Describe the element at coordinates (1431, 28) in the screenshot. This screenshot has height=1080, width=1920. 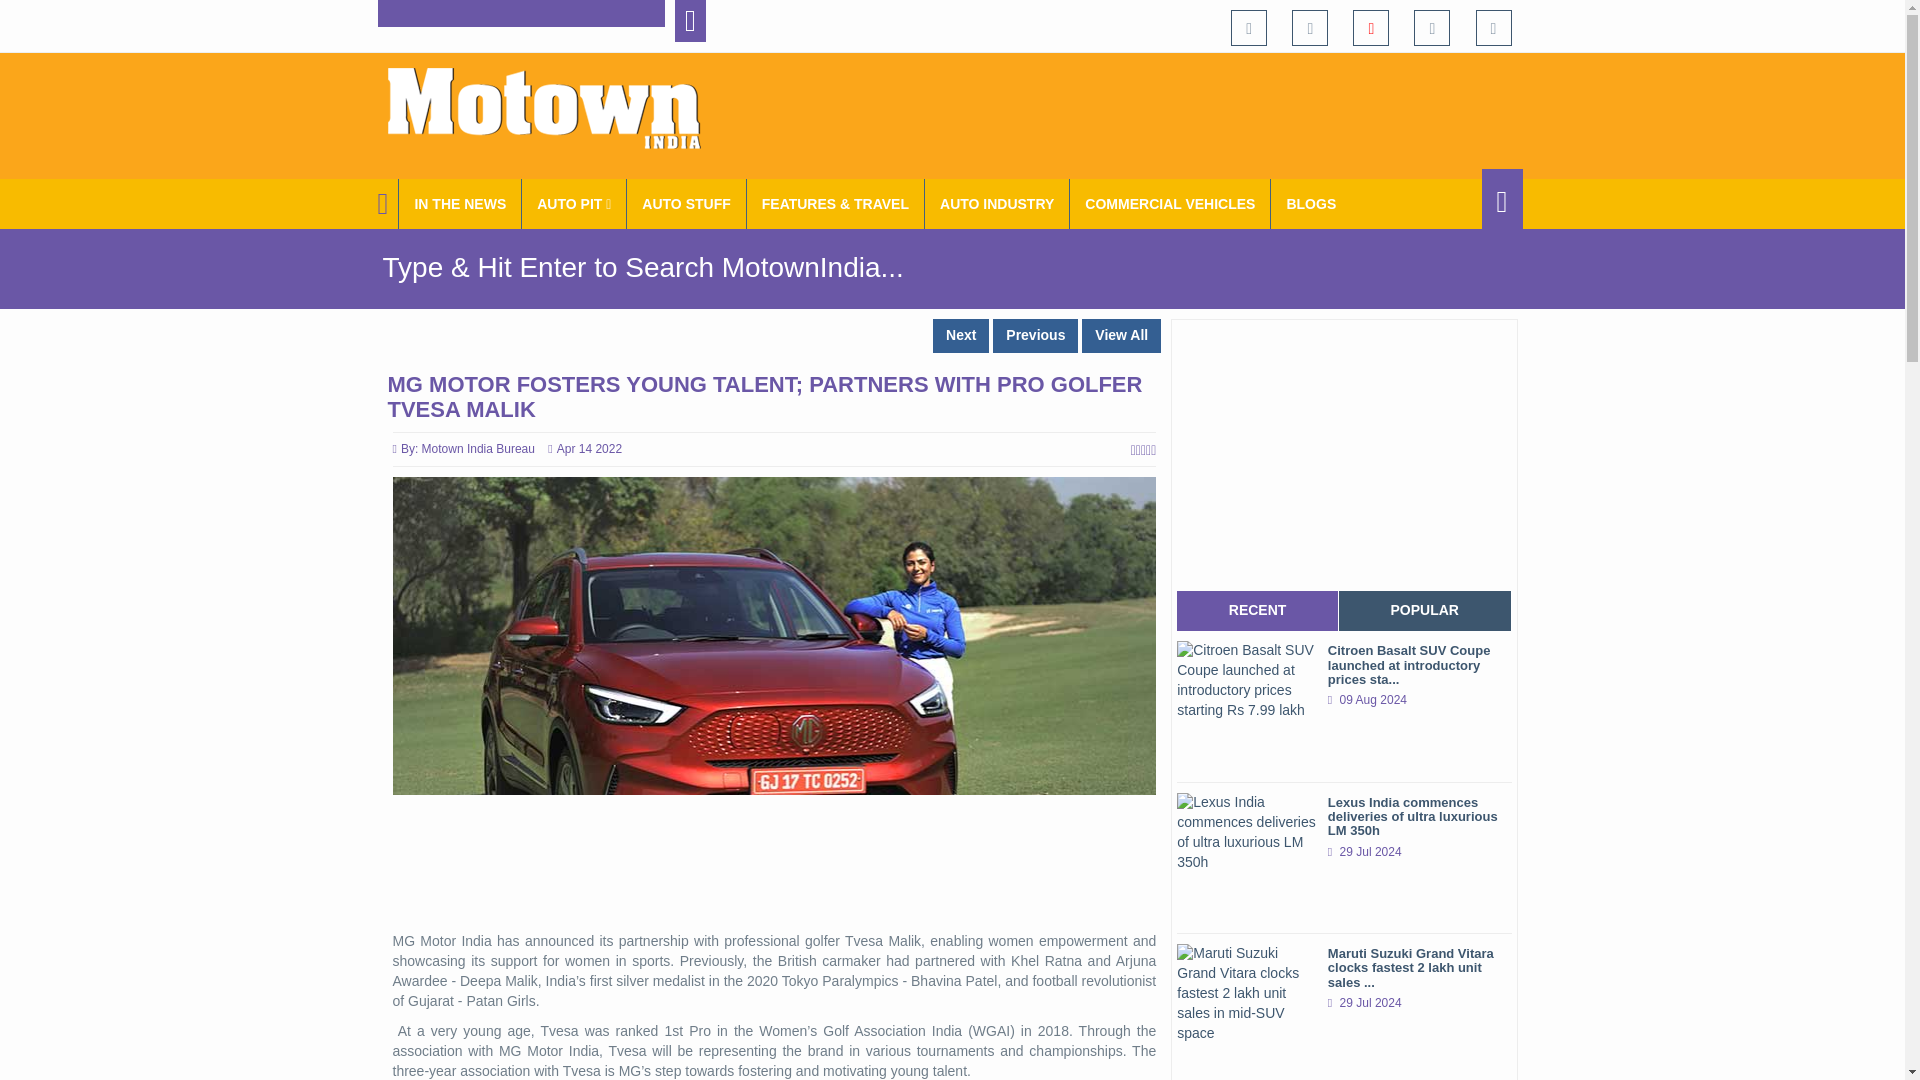
I see `Motown India on Instagram` at that location.